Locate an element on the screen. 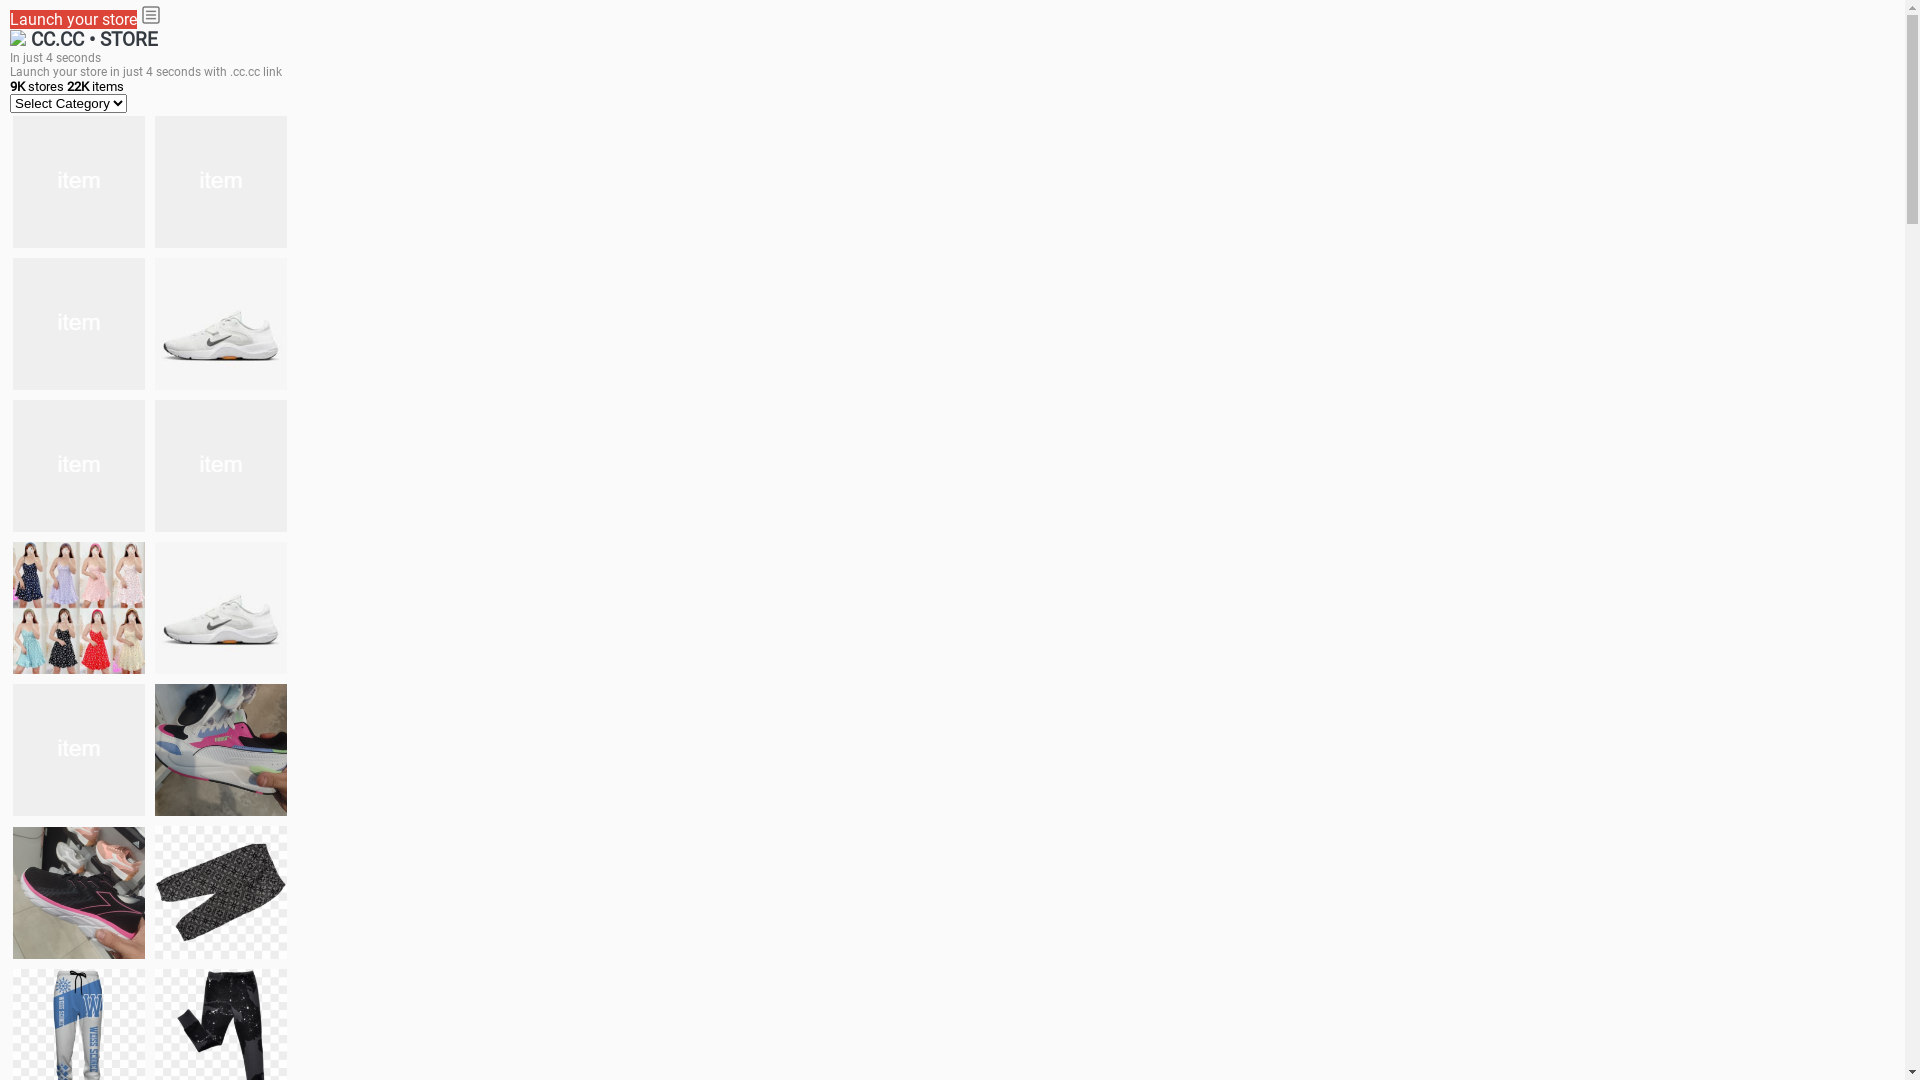 The image size is (1920, 1080). jacket is located at coordinates (79, 182).